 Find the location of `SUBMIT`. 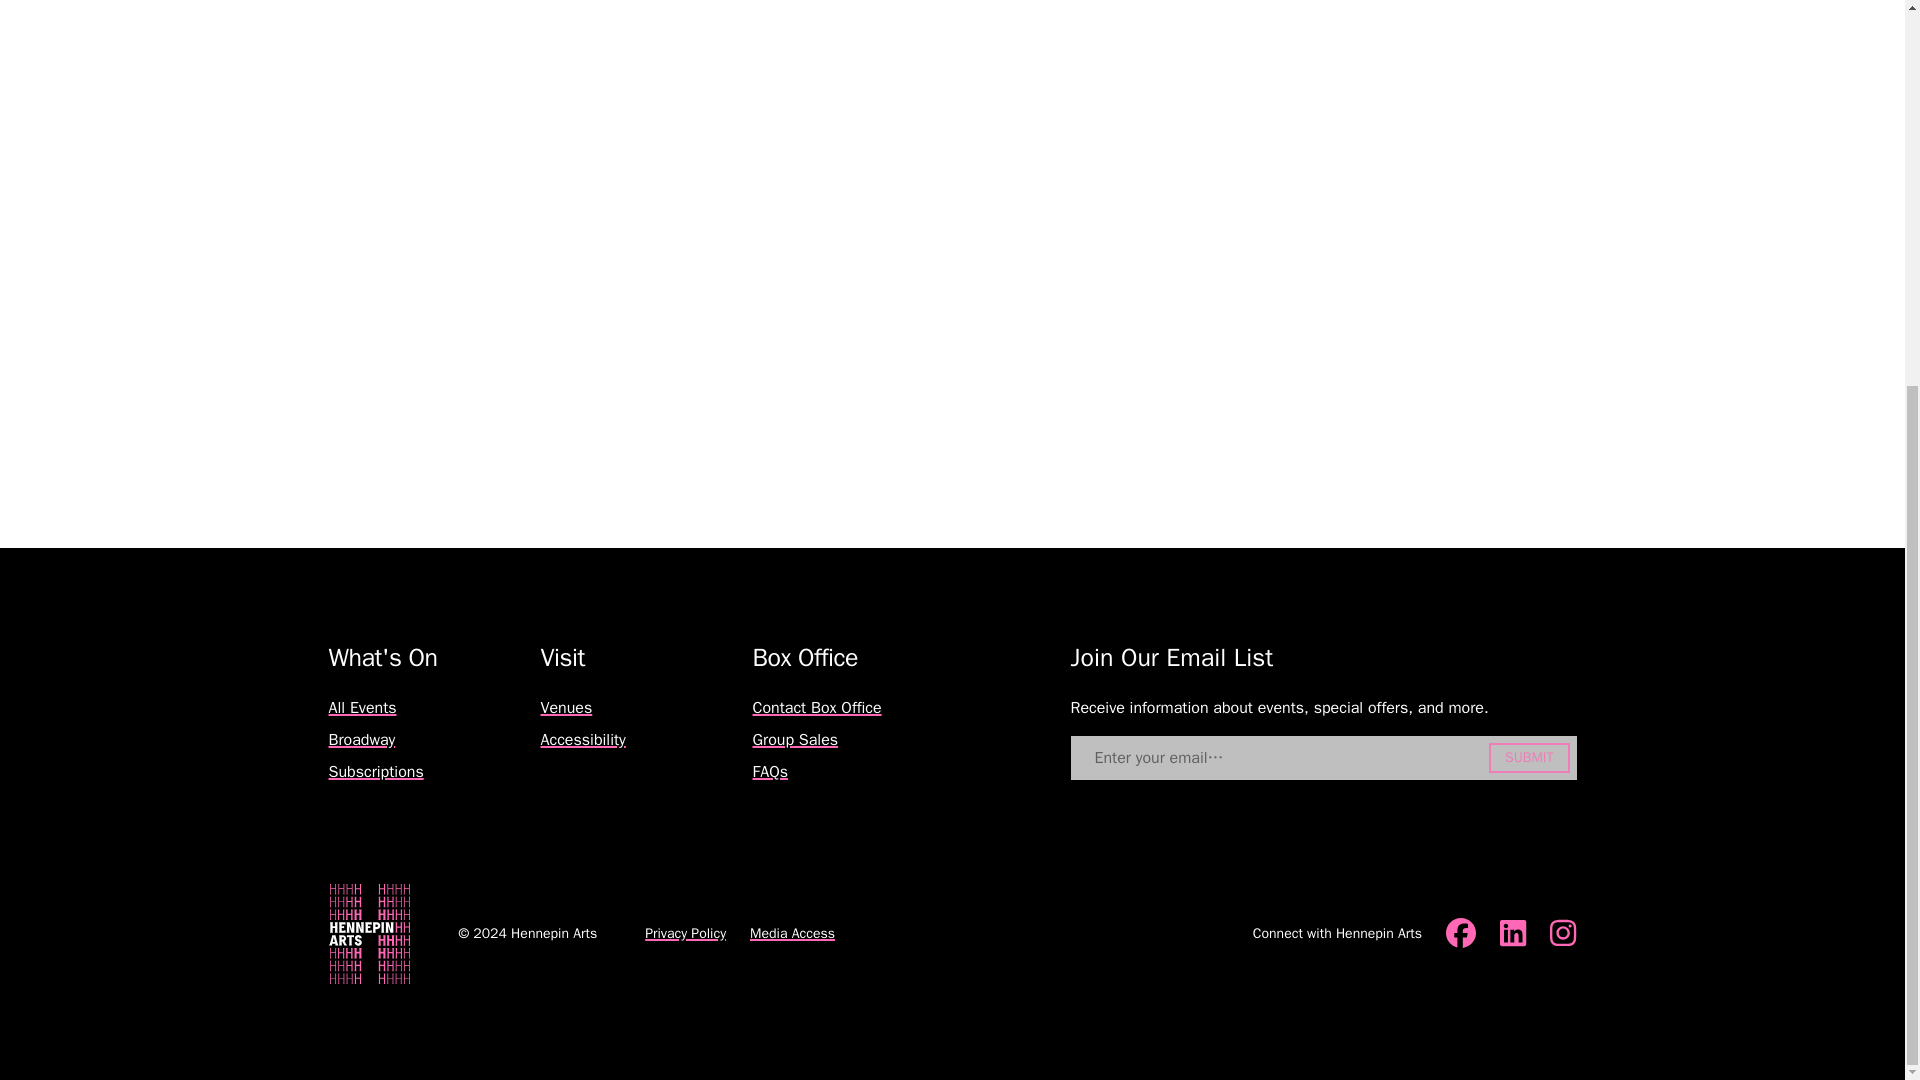

SUBMIT is located at coordinates (1528, 758).